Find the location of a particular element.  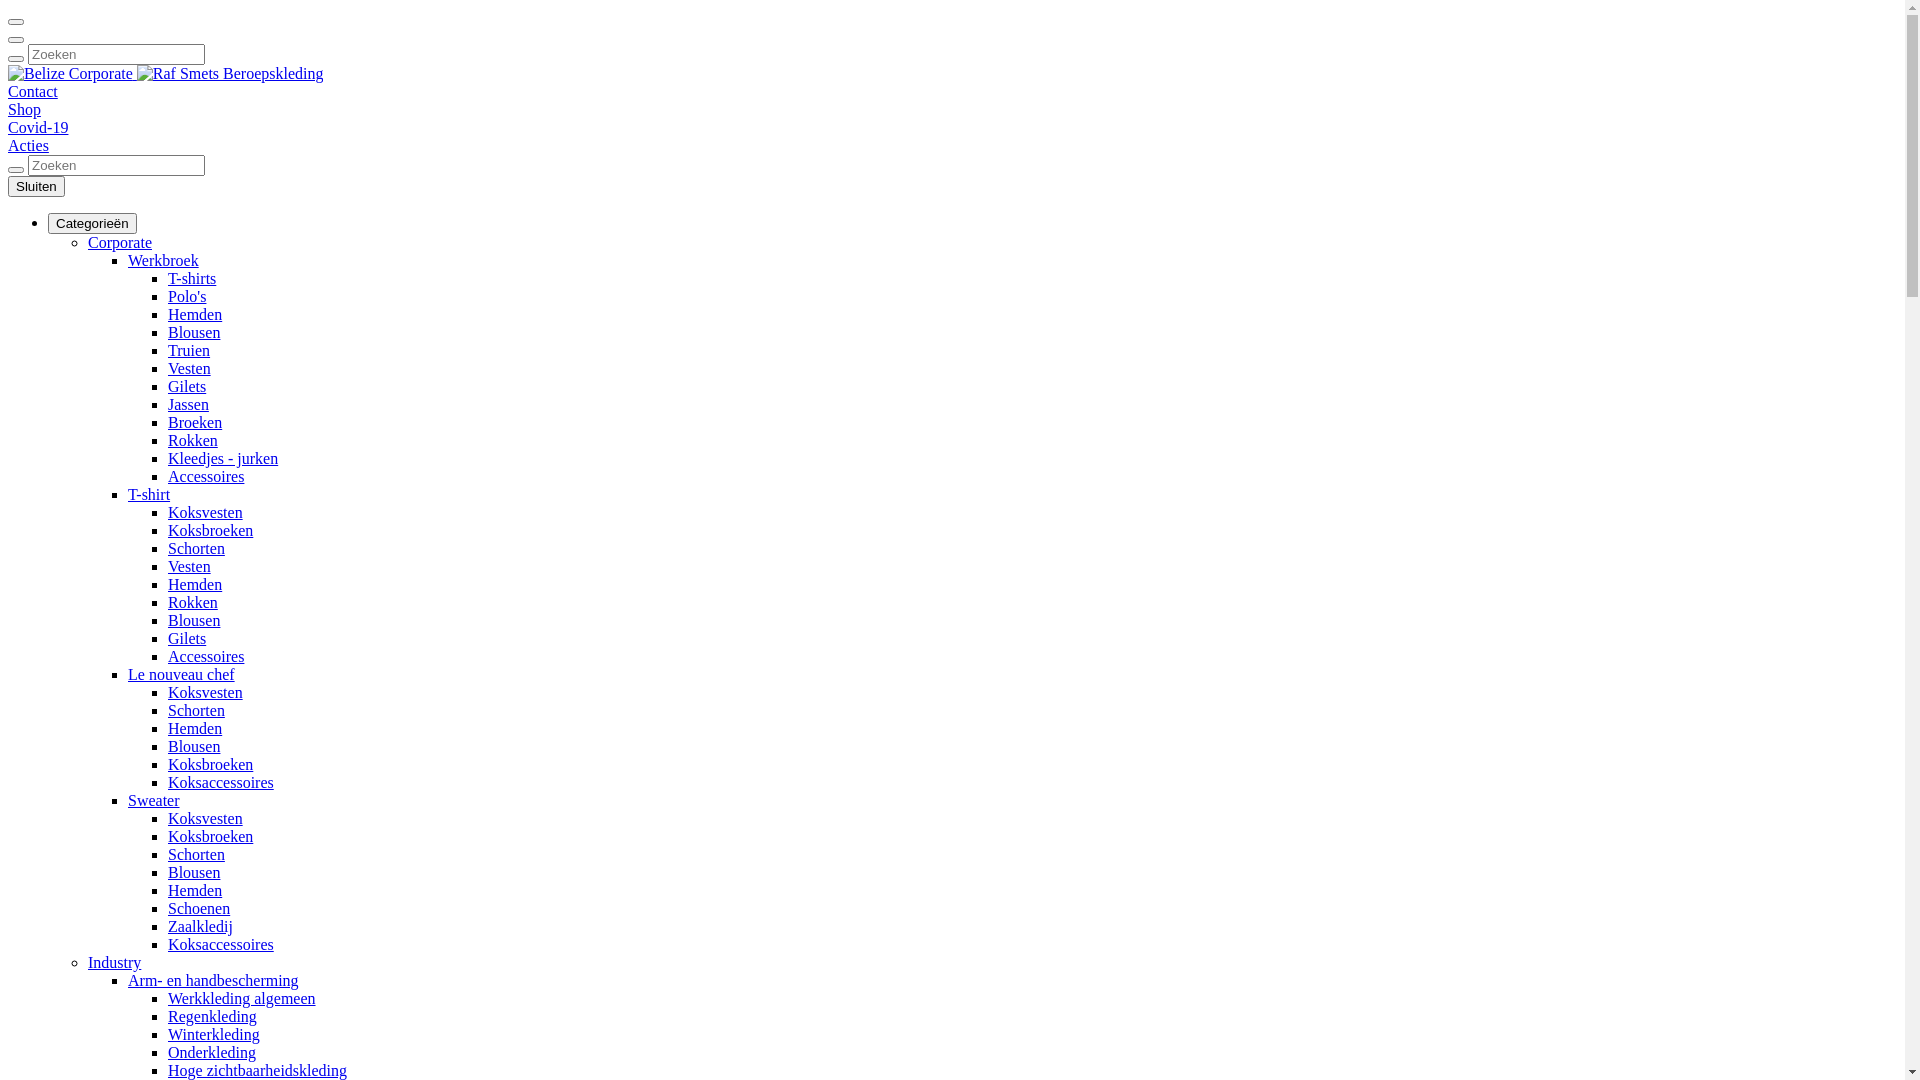

Zaalkledij is located at coordinates (200, 926).